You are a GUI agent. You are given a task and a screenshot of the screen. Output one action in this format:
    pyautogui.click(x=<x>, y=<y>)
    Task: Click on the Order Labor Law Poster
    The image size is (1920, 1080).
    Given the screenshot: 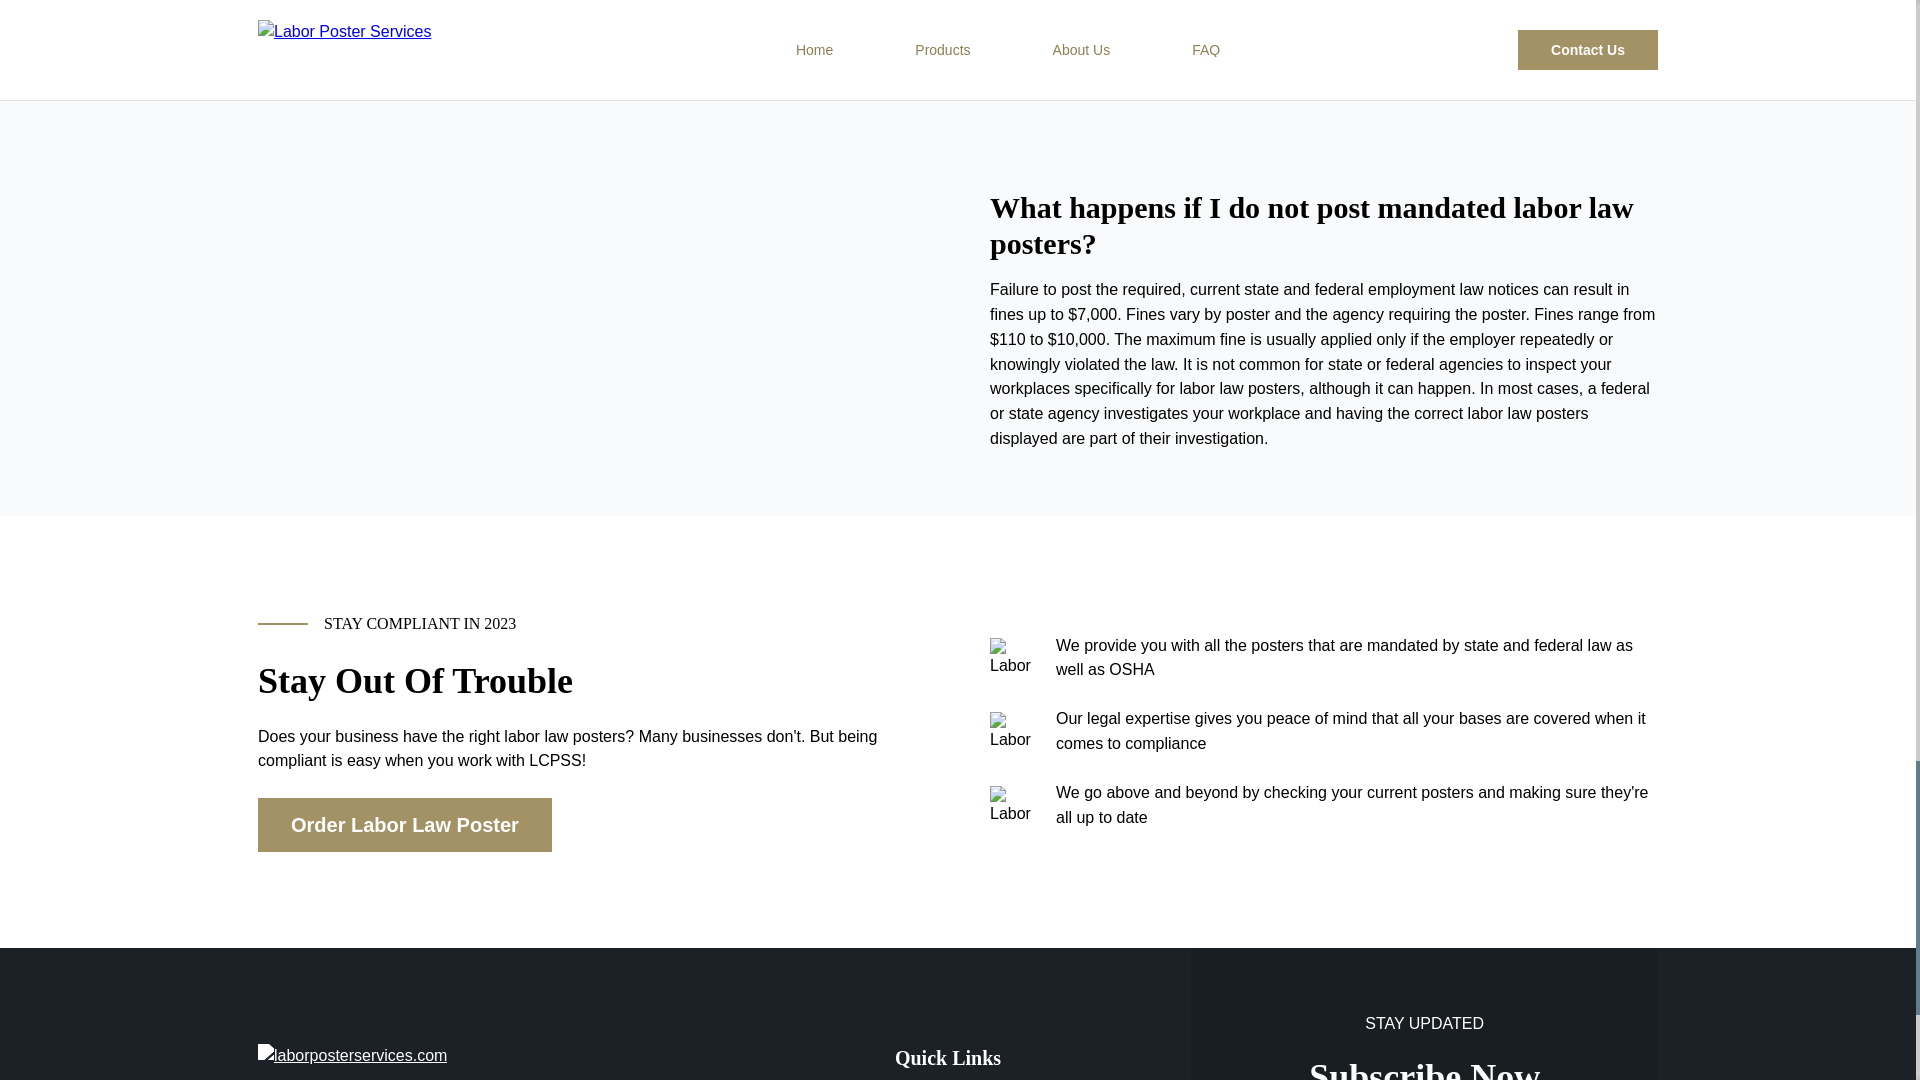 What is the action you would take?
    pyautogui.click(x=404, y=825)
    